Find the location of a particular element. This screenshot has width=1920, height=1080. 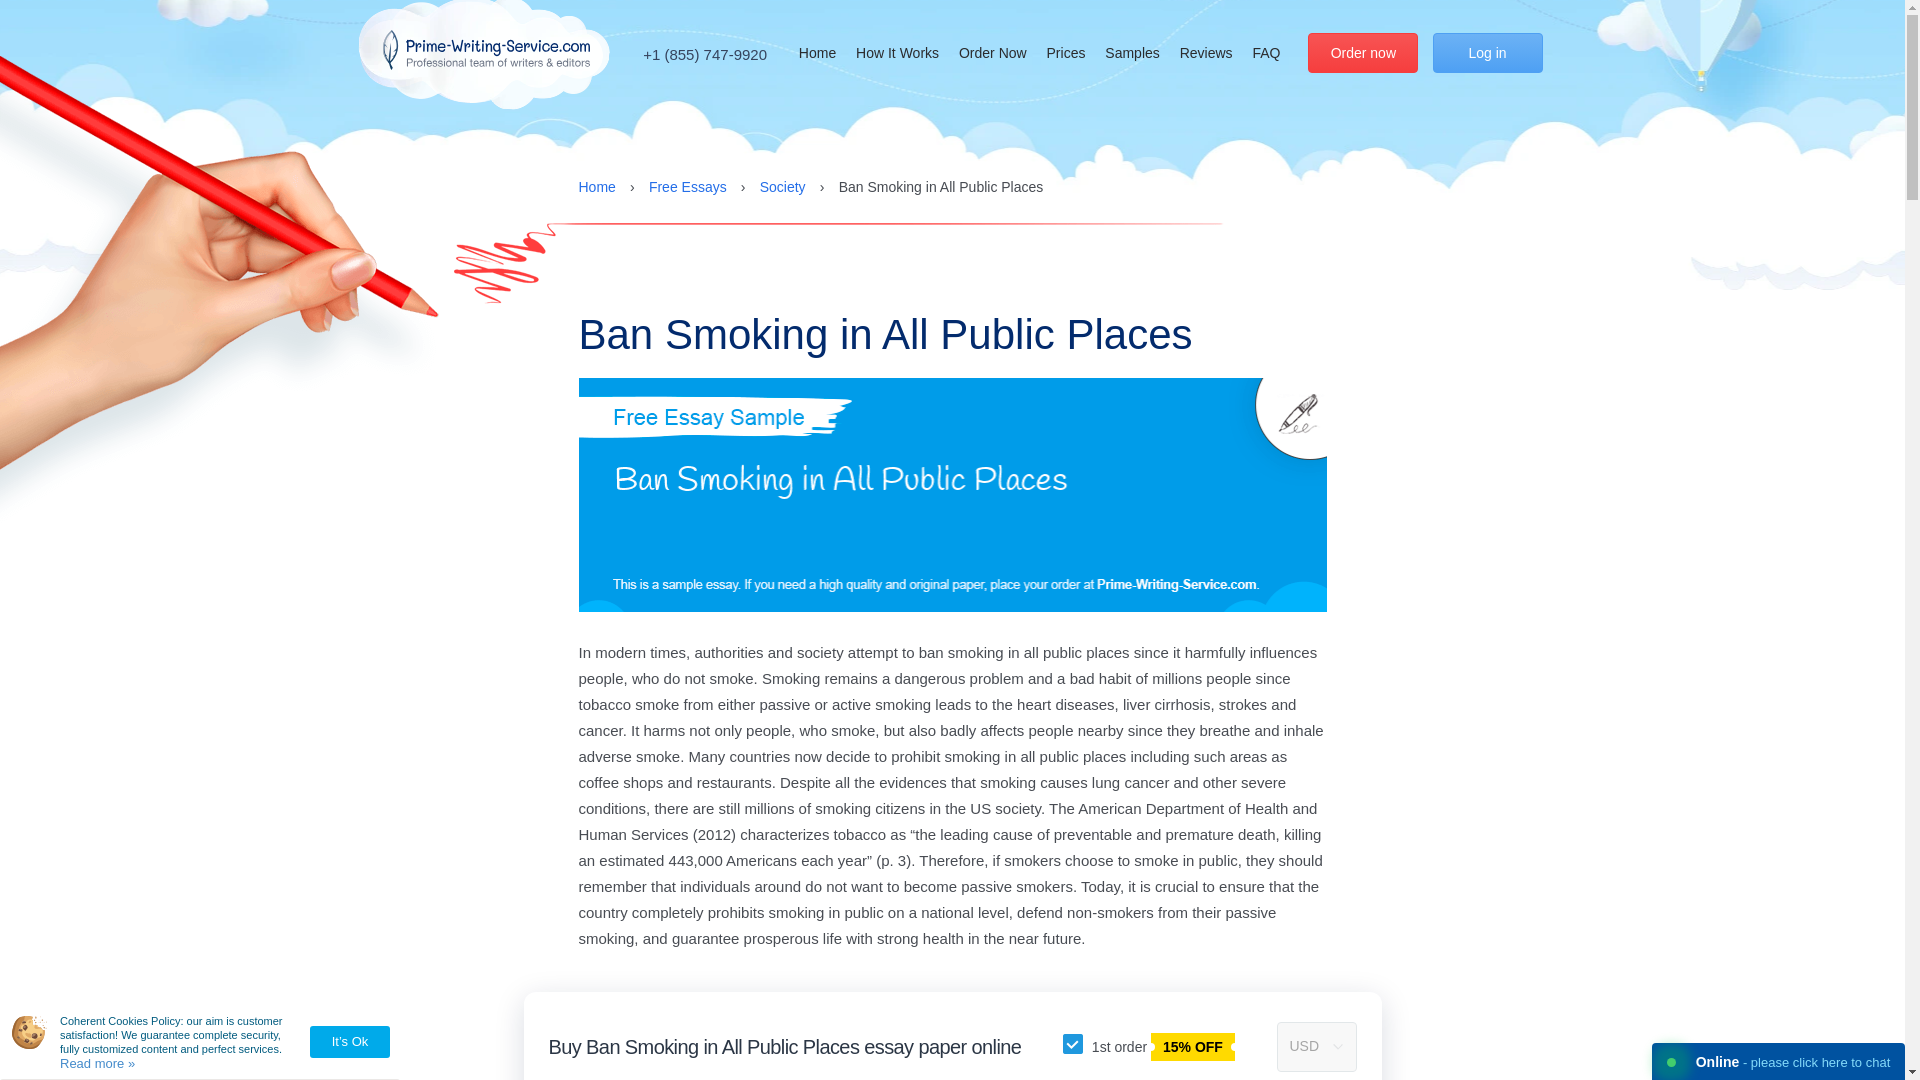

Free Essays is located at coordinates (688, 186).